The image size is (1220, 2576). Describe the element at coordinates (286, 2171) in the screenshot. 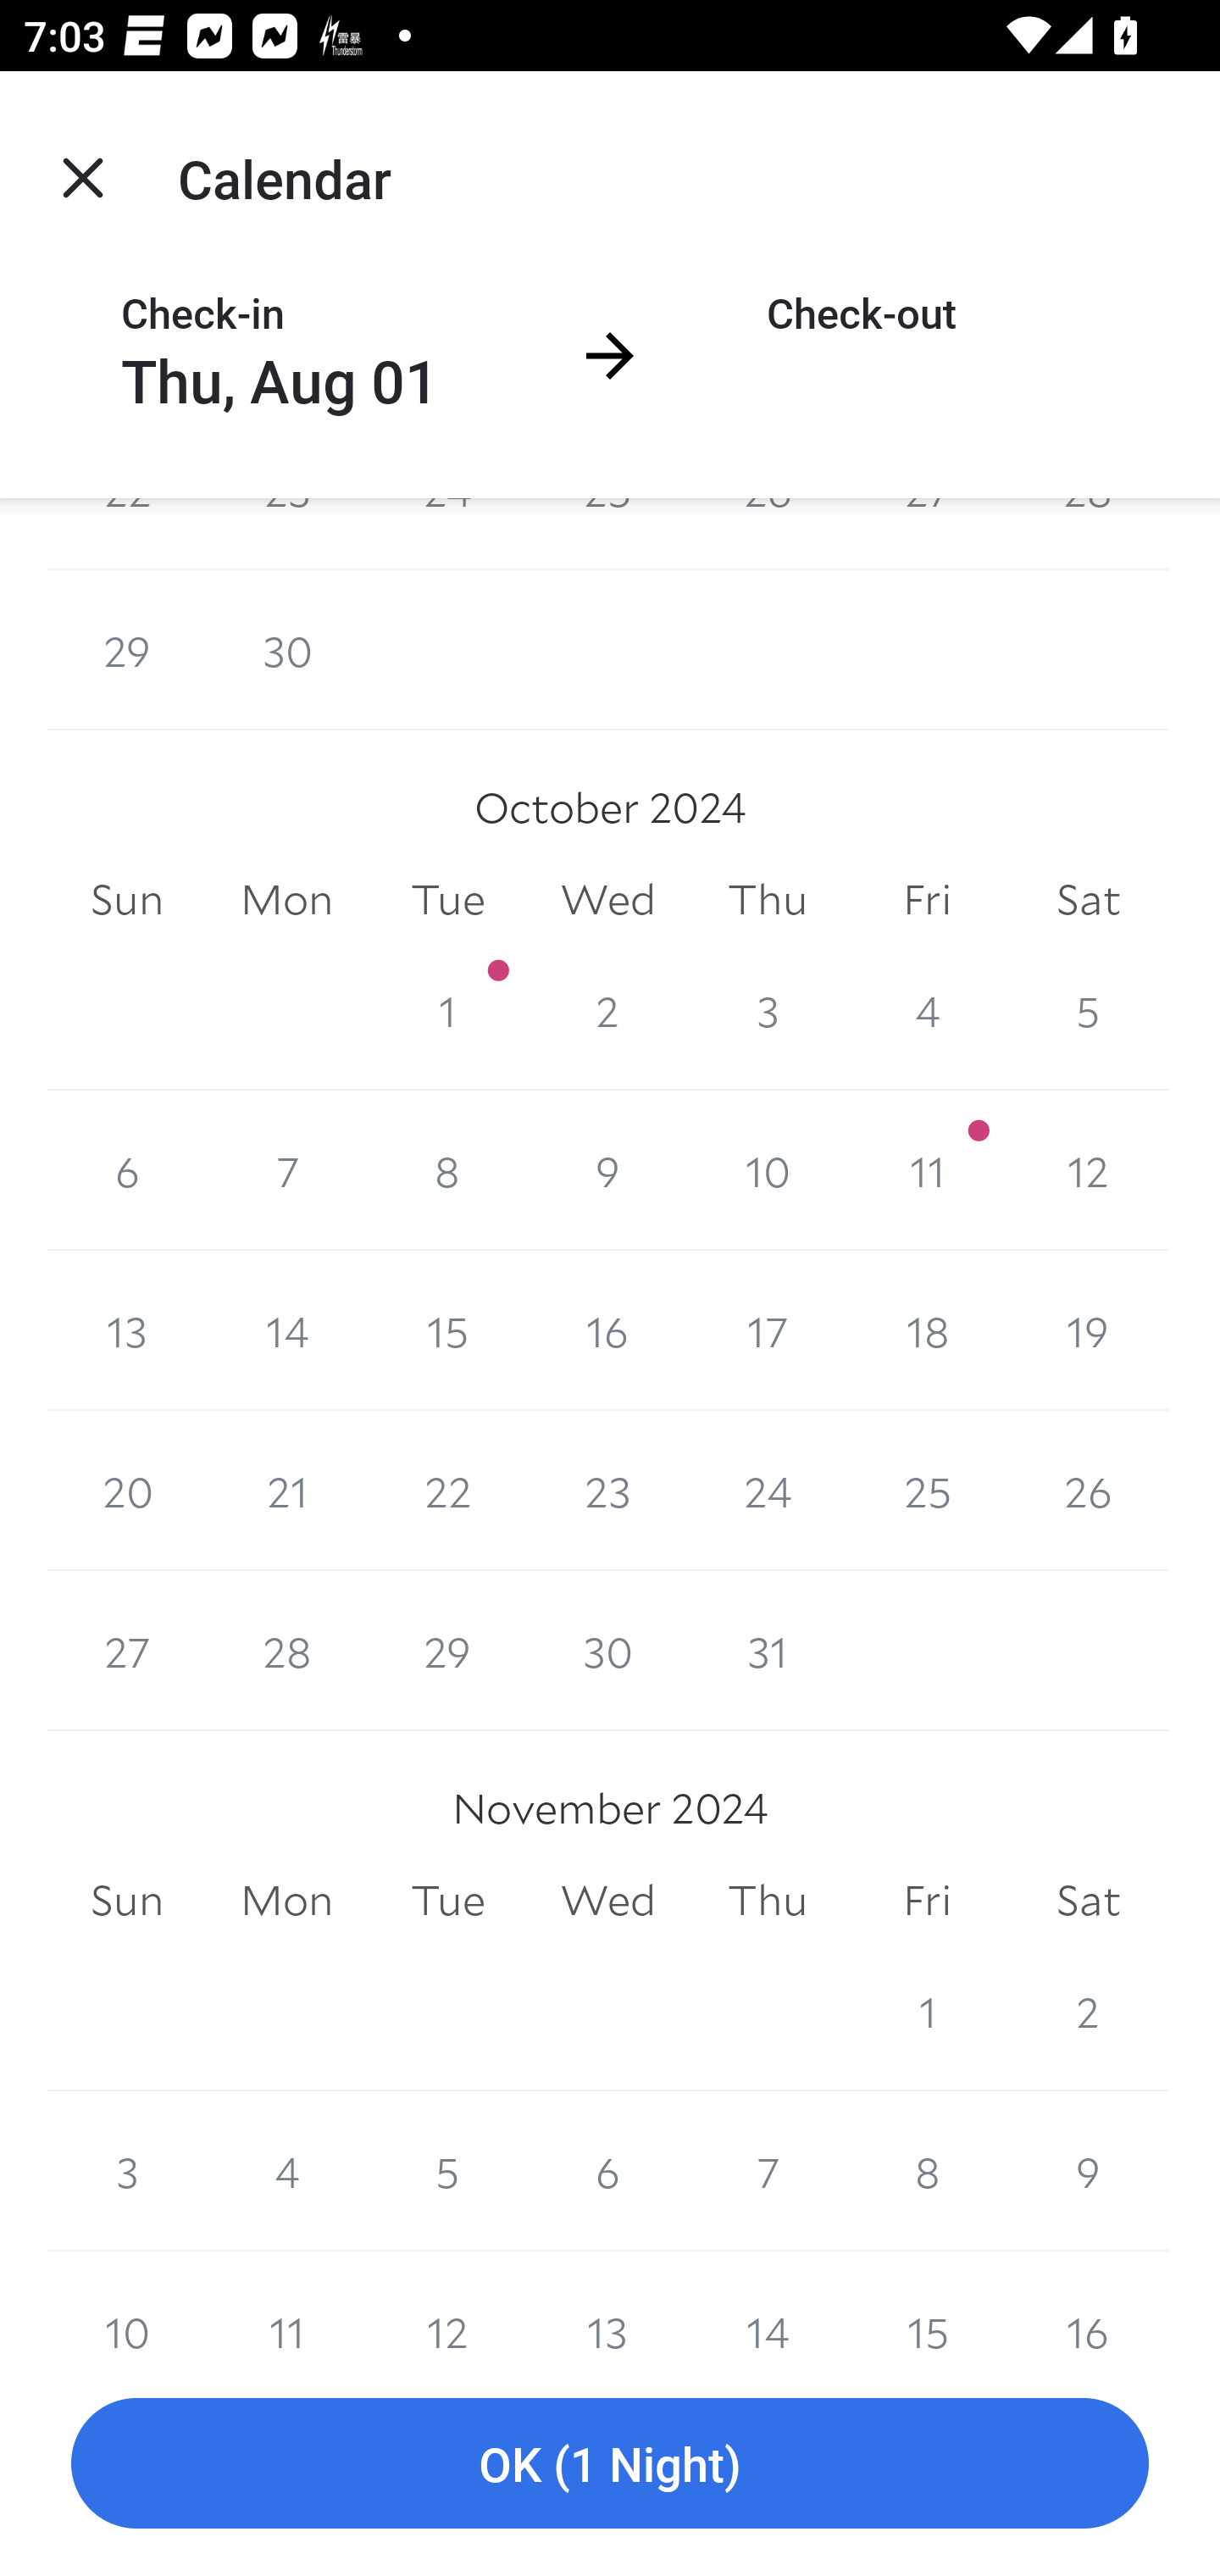

I see `4 4 November 2024` at that location.